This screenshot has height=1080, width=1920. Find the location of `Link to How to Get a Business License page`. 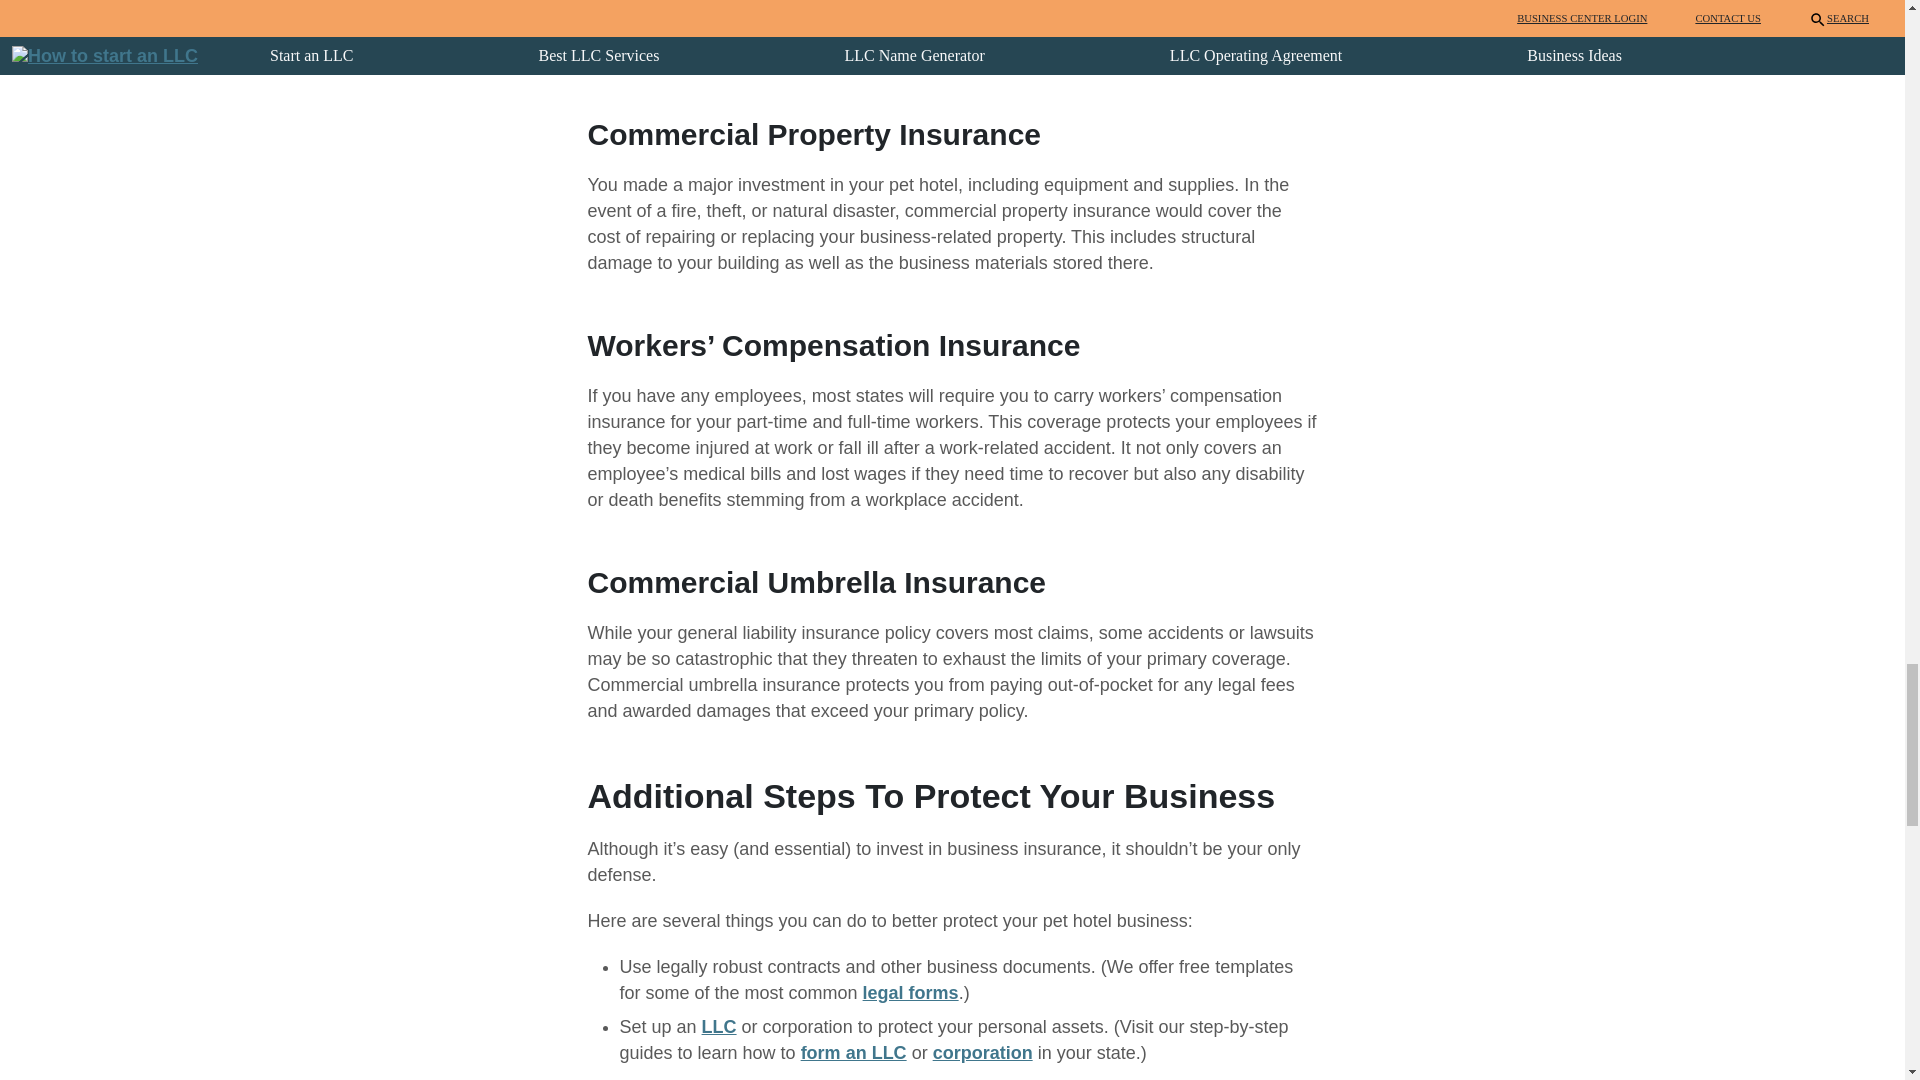

Link to How to Get a Business License page is located at coordinates (864, 1078).